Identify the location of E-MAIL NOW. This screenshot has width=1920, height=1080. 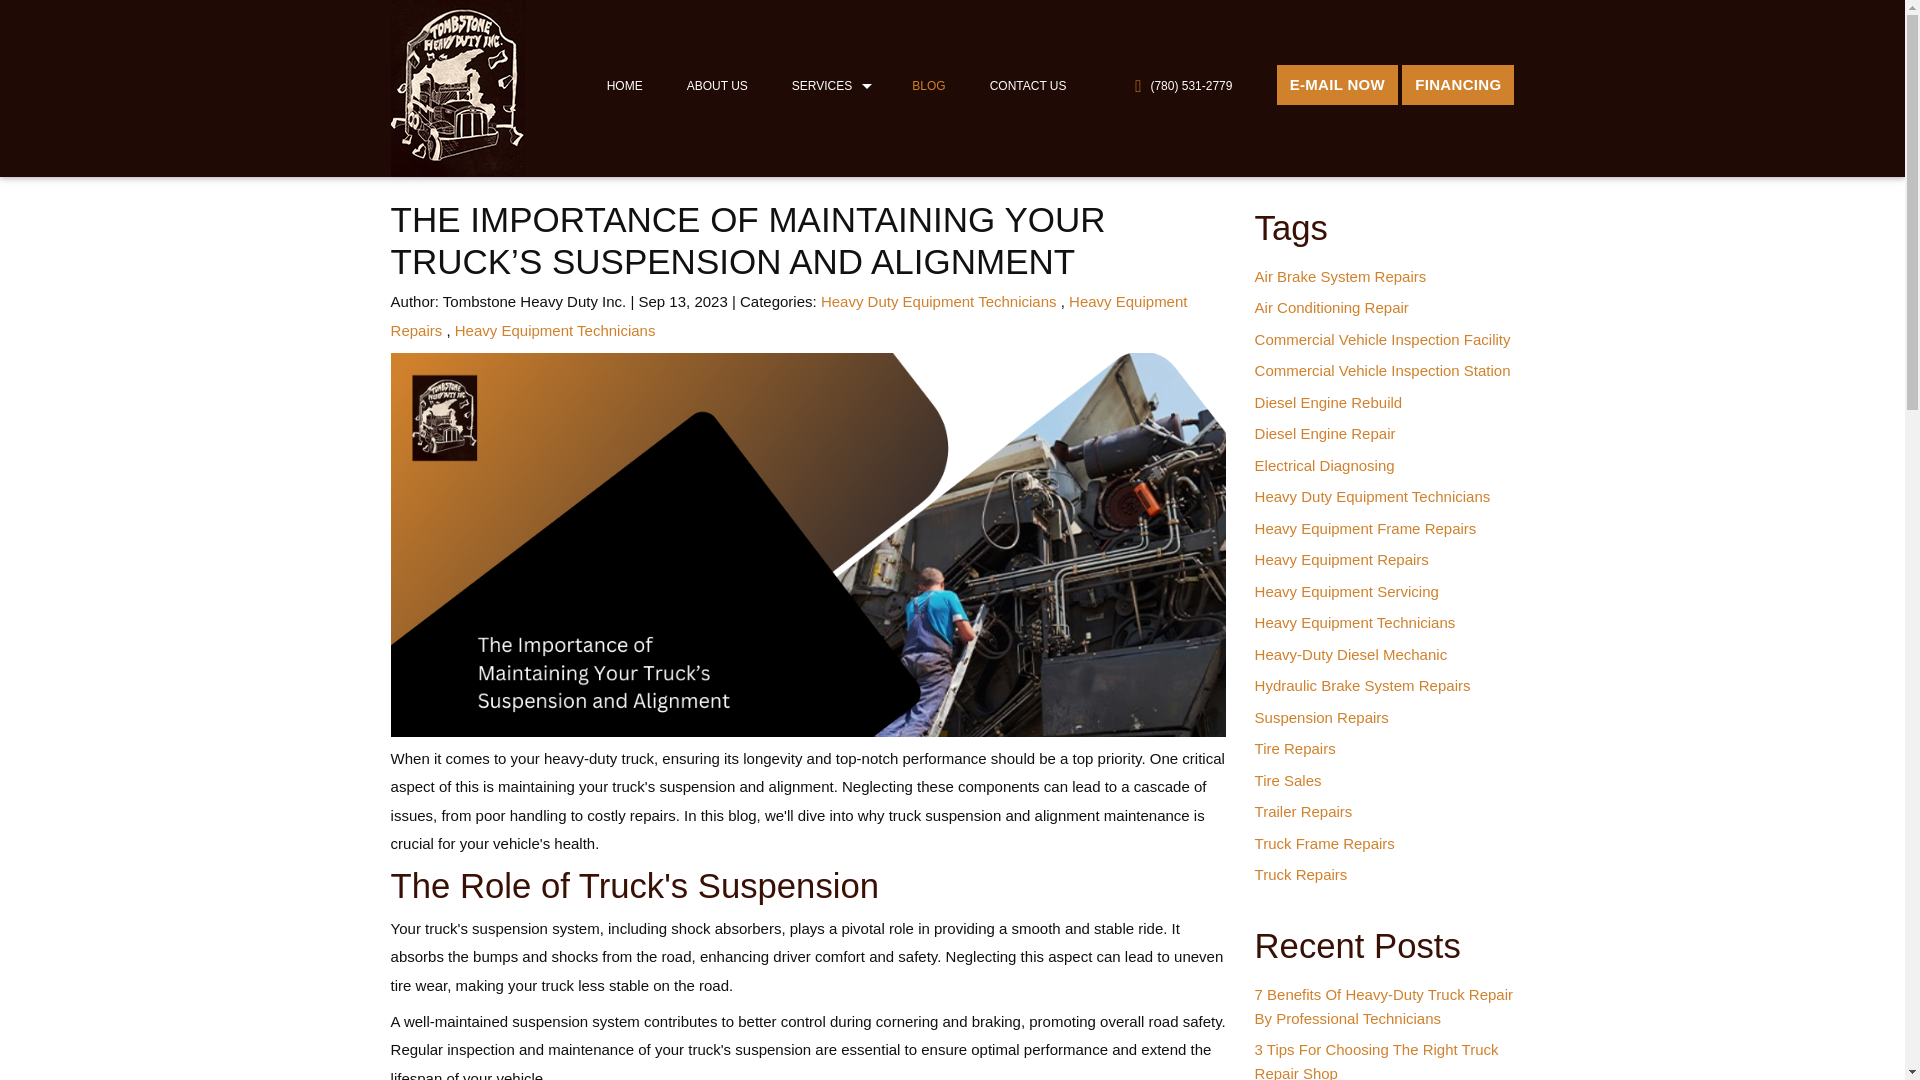
(1336, 84).